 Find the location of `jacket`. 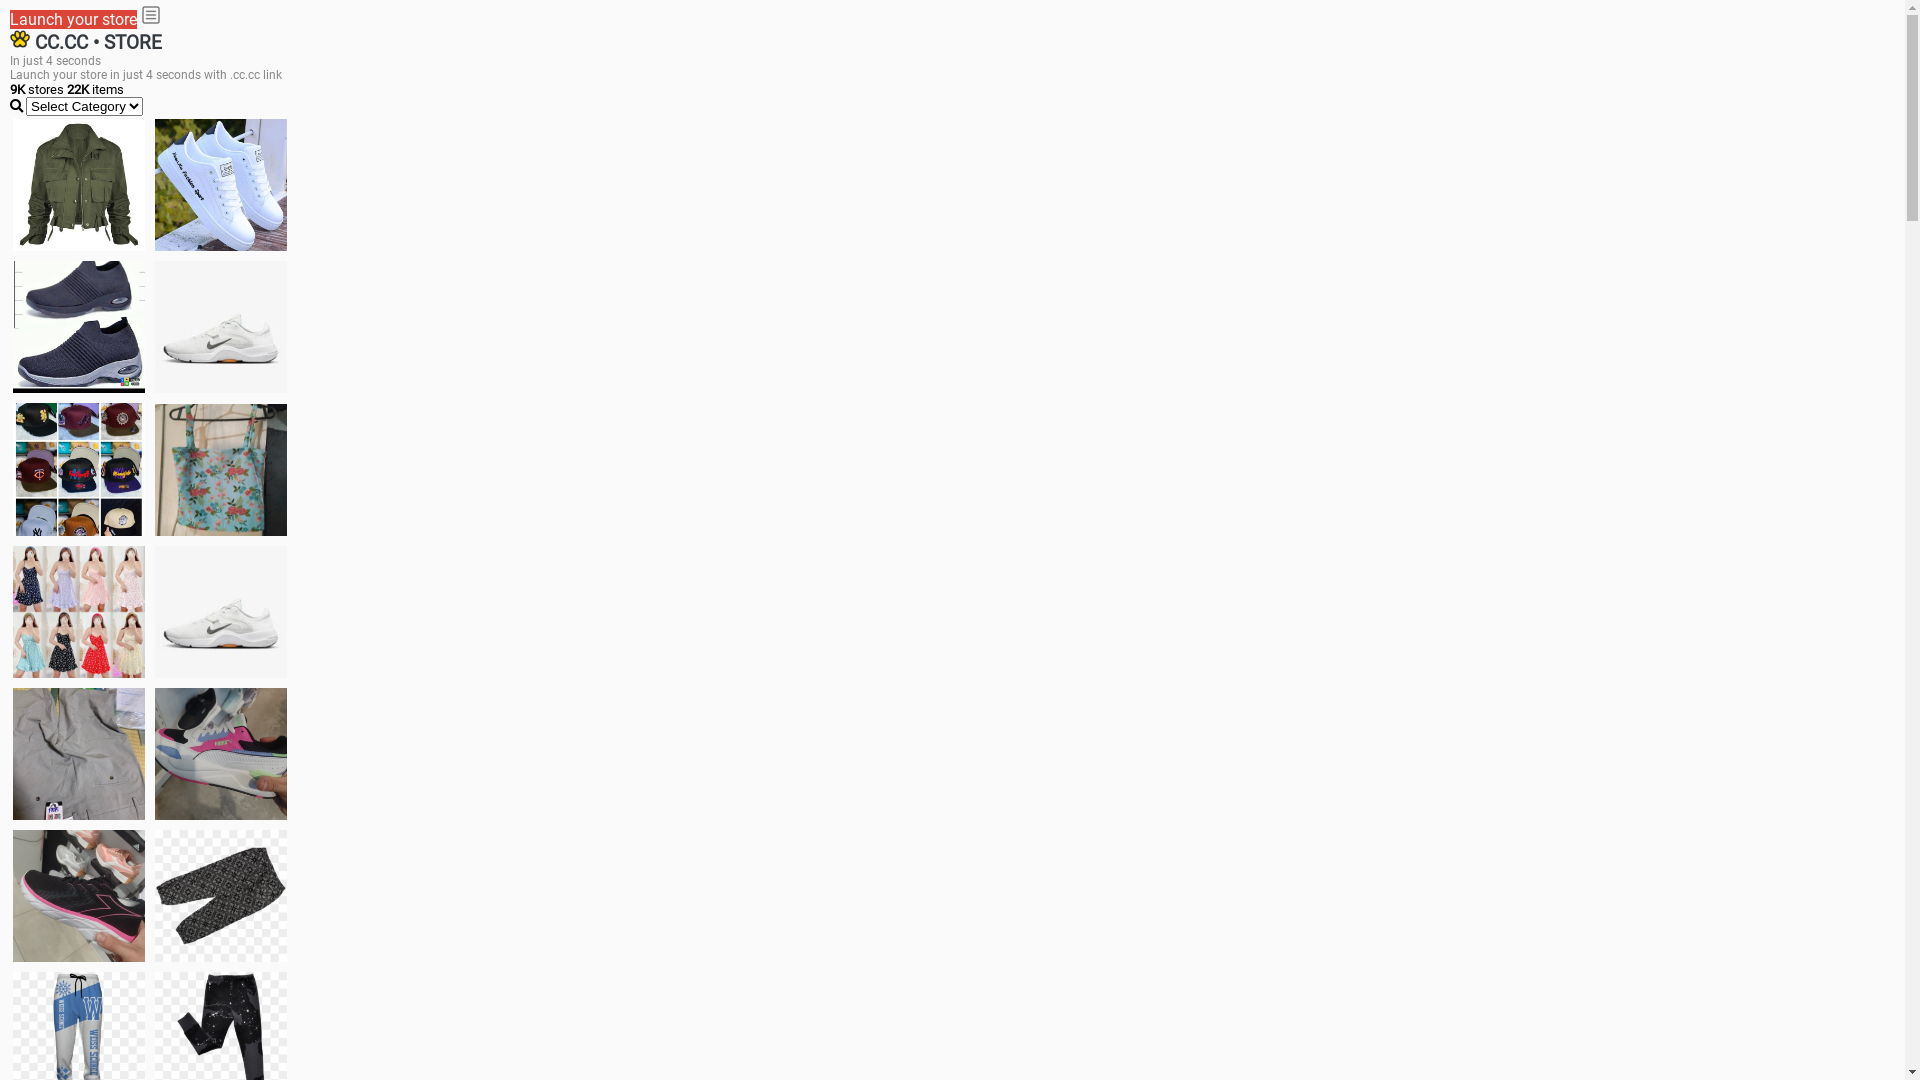

jacket is located at coordinates (79, 185).